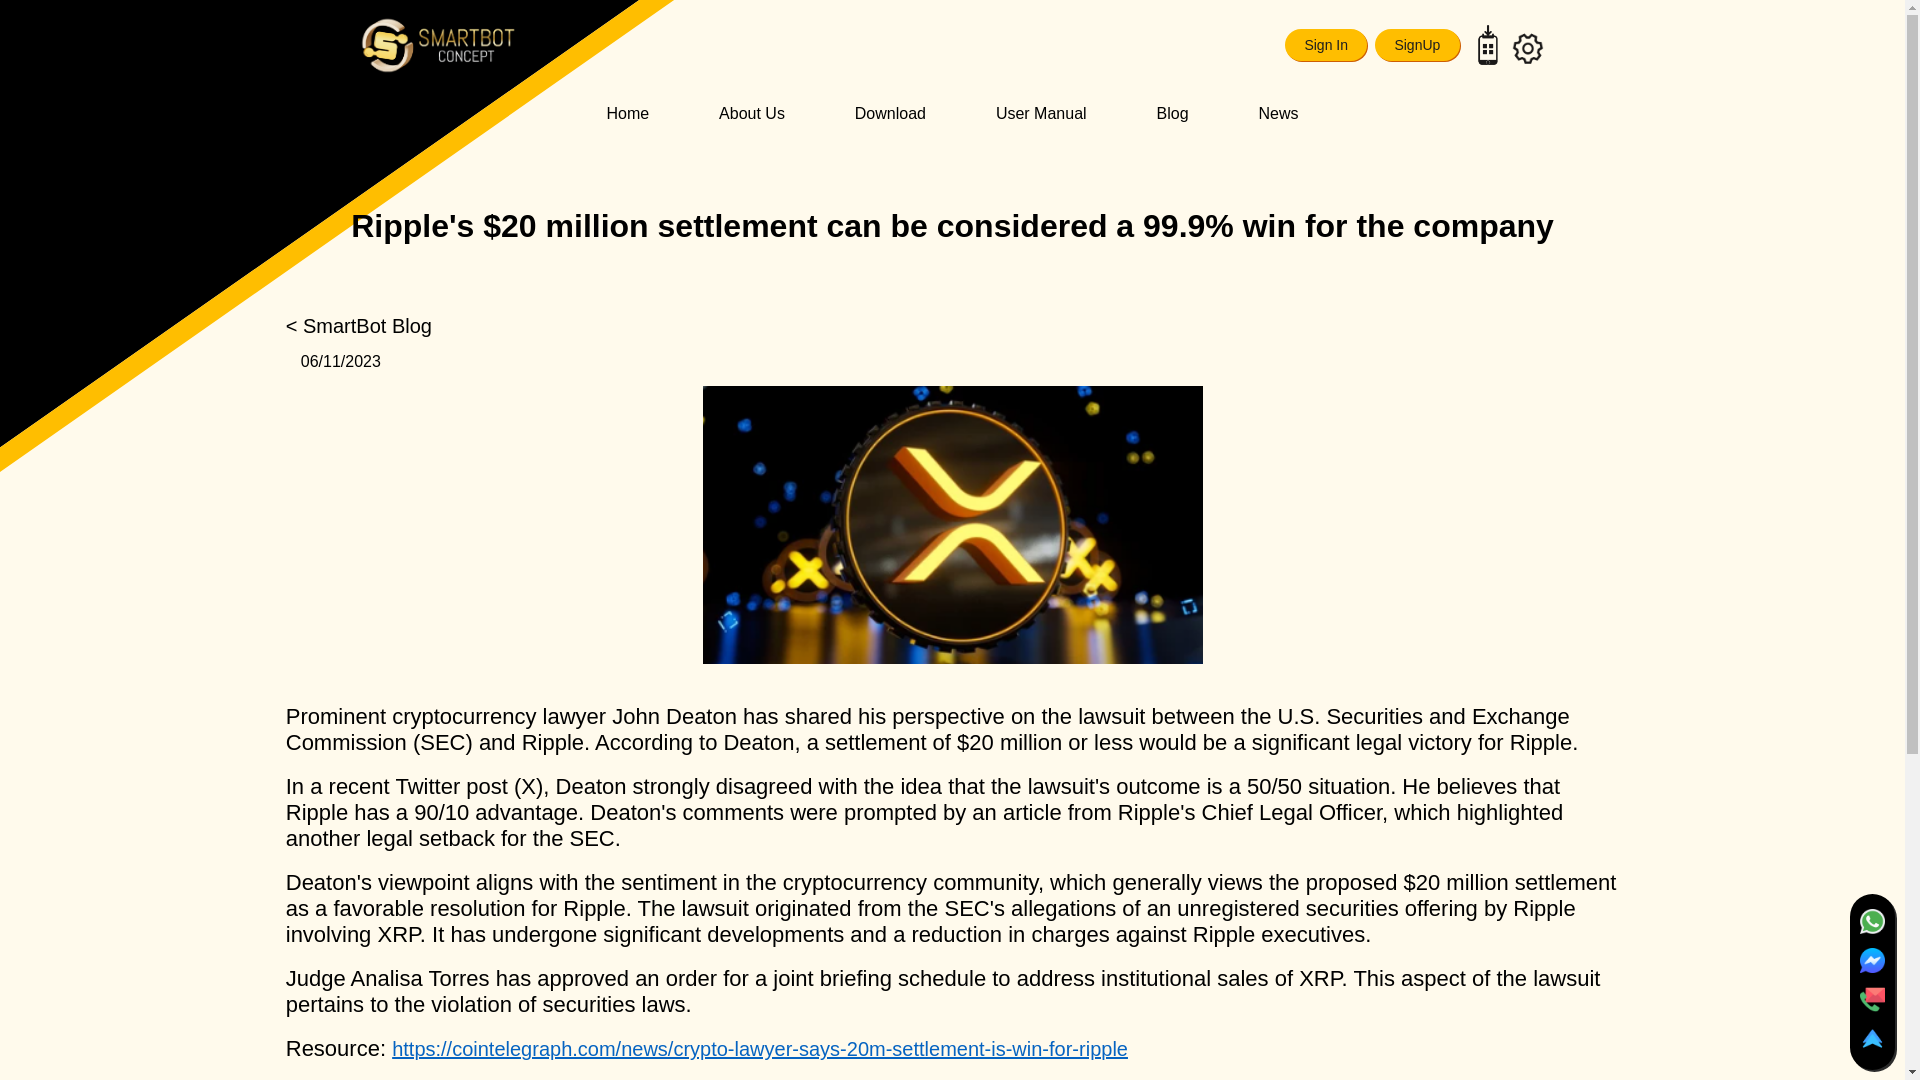 Image resolution: width=1920 pixels, height=1080 pixels. I want to click on User Manual, so click(1041, 114).